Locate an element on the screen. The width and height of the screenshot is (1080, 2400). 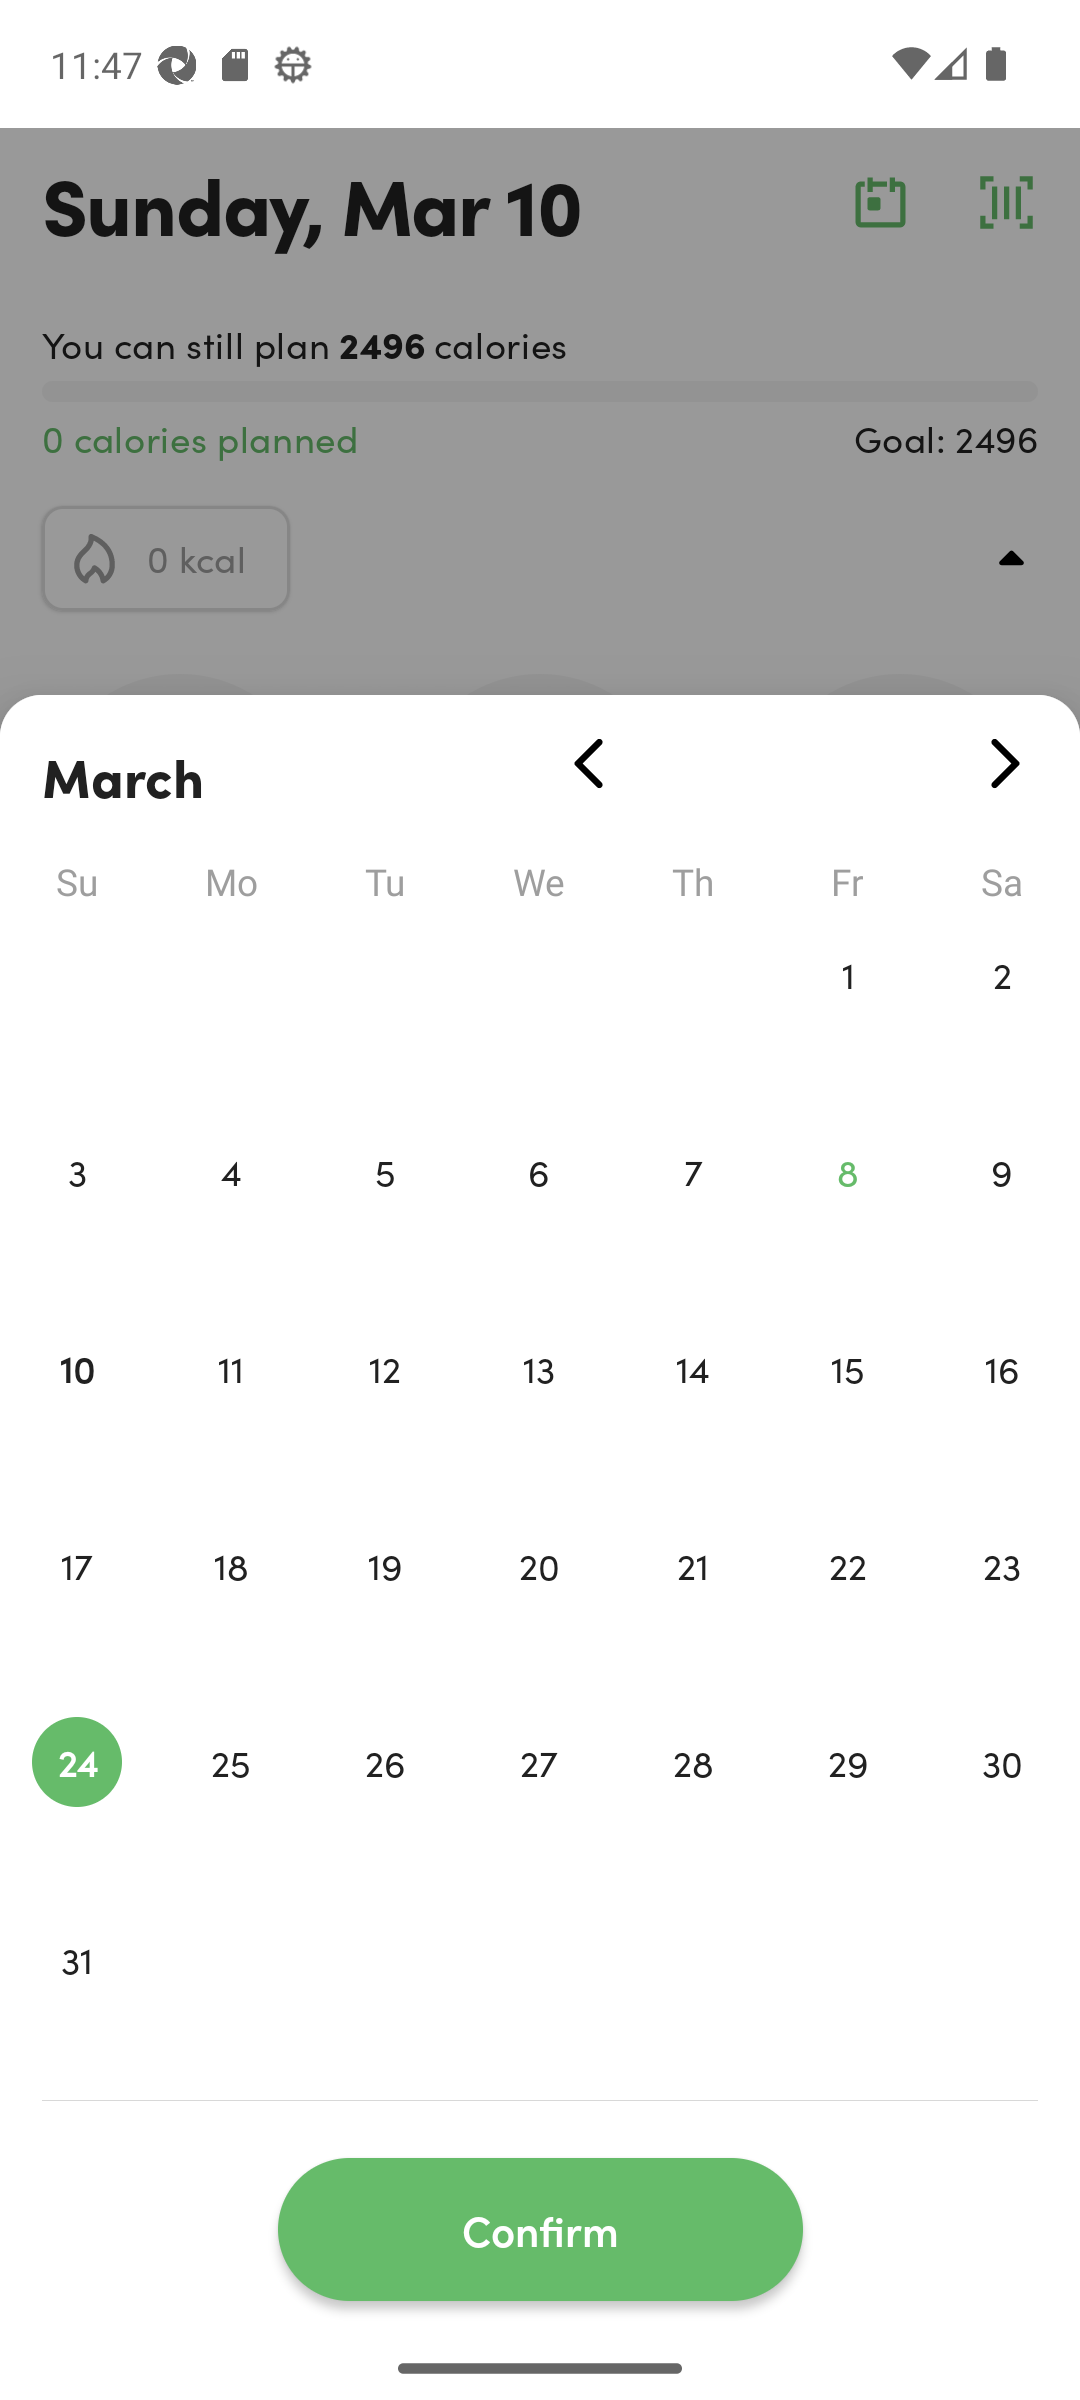
14 is located at coordinates (693, 1410).